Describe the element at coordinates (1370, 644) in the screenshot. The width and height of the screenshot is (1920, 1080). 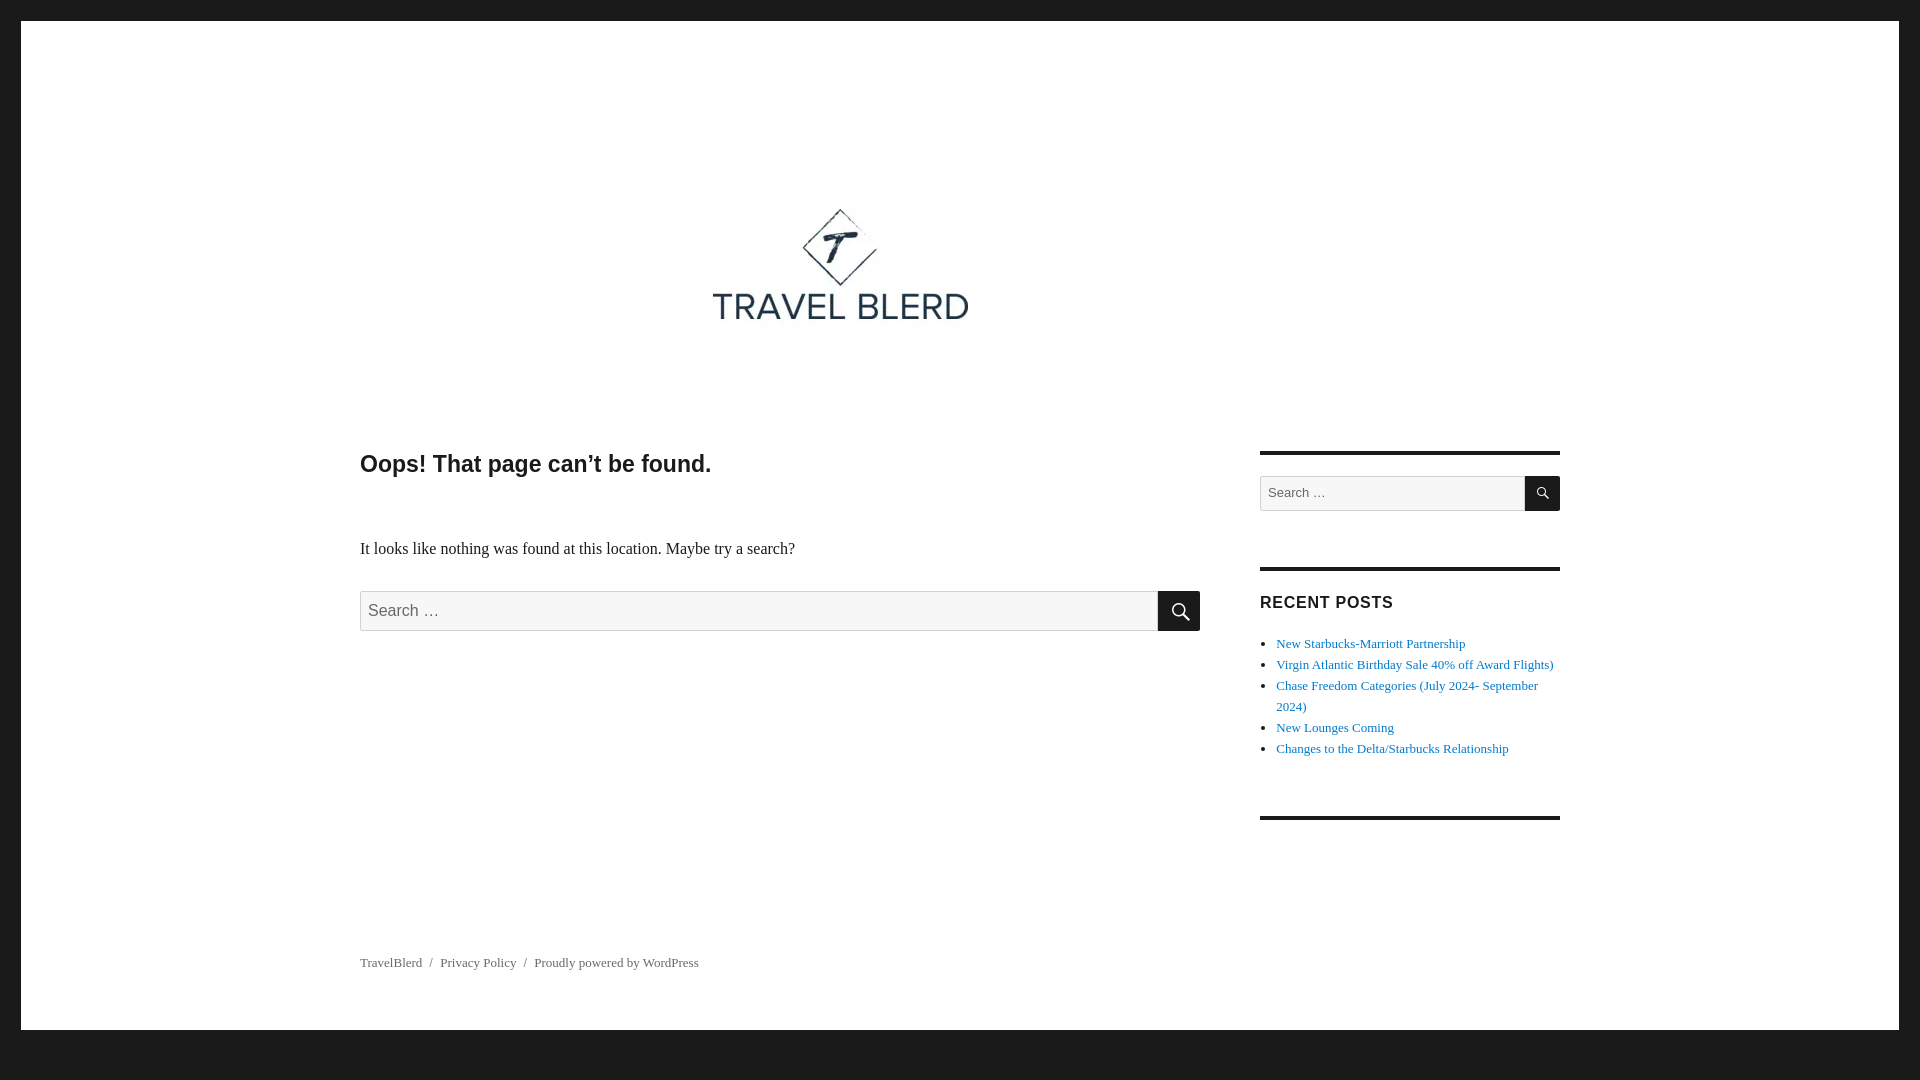
I see `New Starbucks-Marriott Partnership` at that location.